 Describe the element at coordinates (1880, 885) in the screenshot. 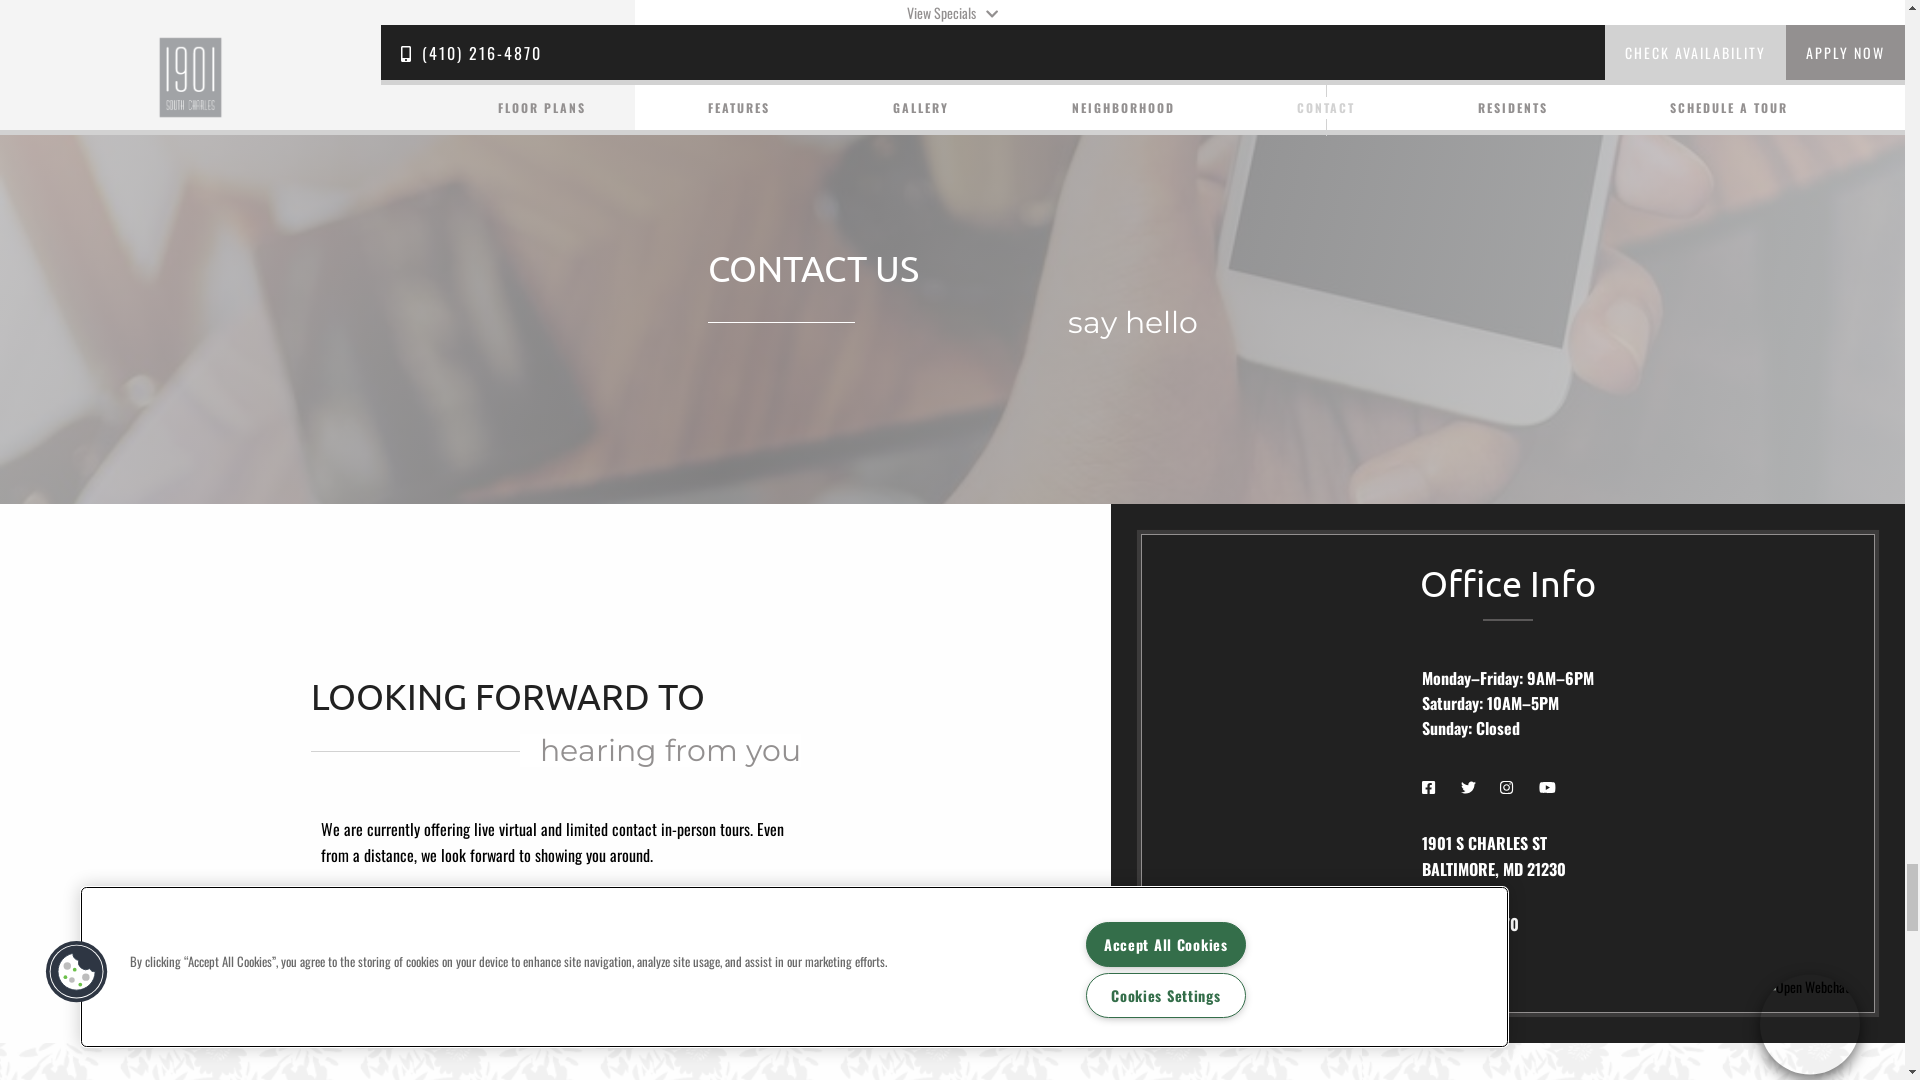

I see `2` at that location.